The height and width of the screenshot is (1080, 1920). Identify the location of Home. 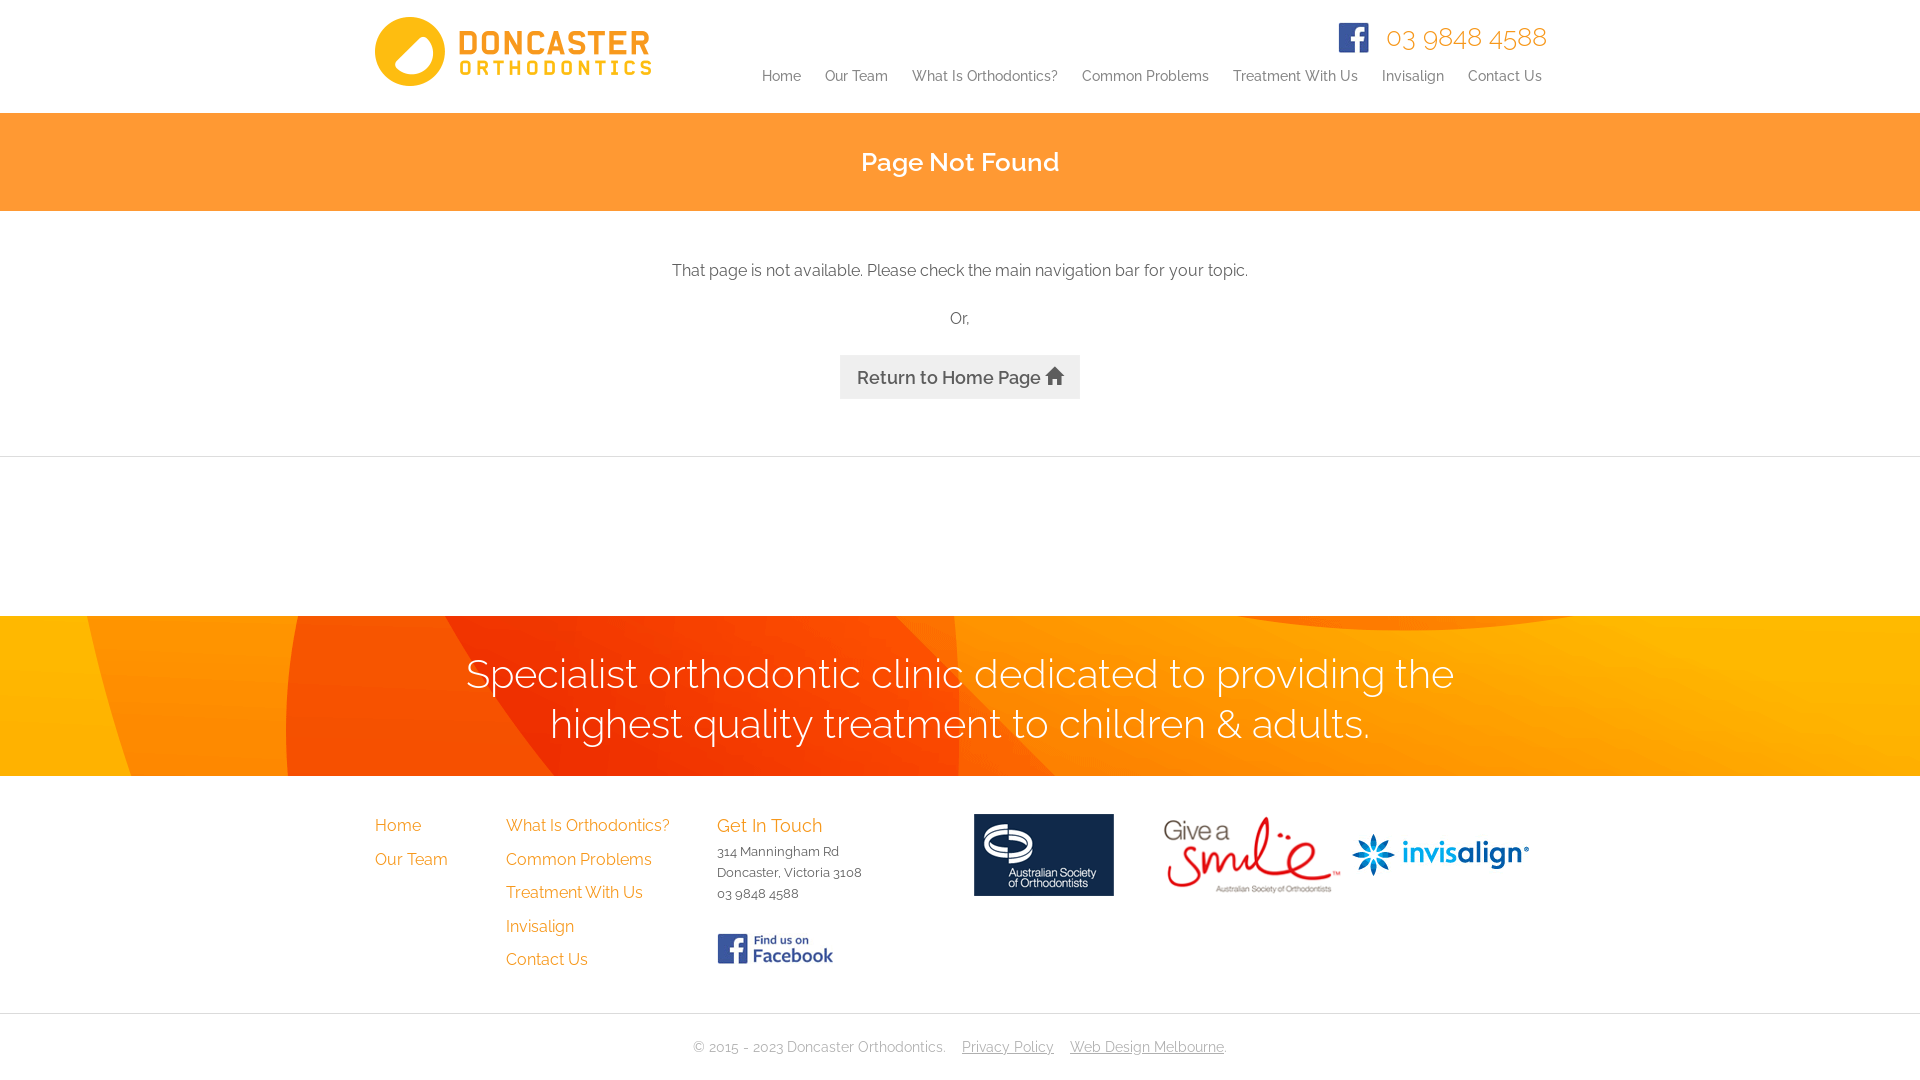
(782, 90).